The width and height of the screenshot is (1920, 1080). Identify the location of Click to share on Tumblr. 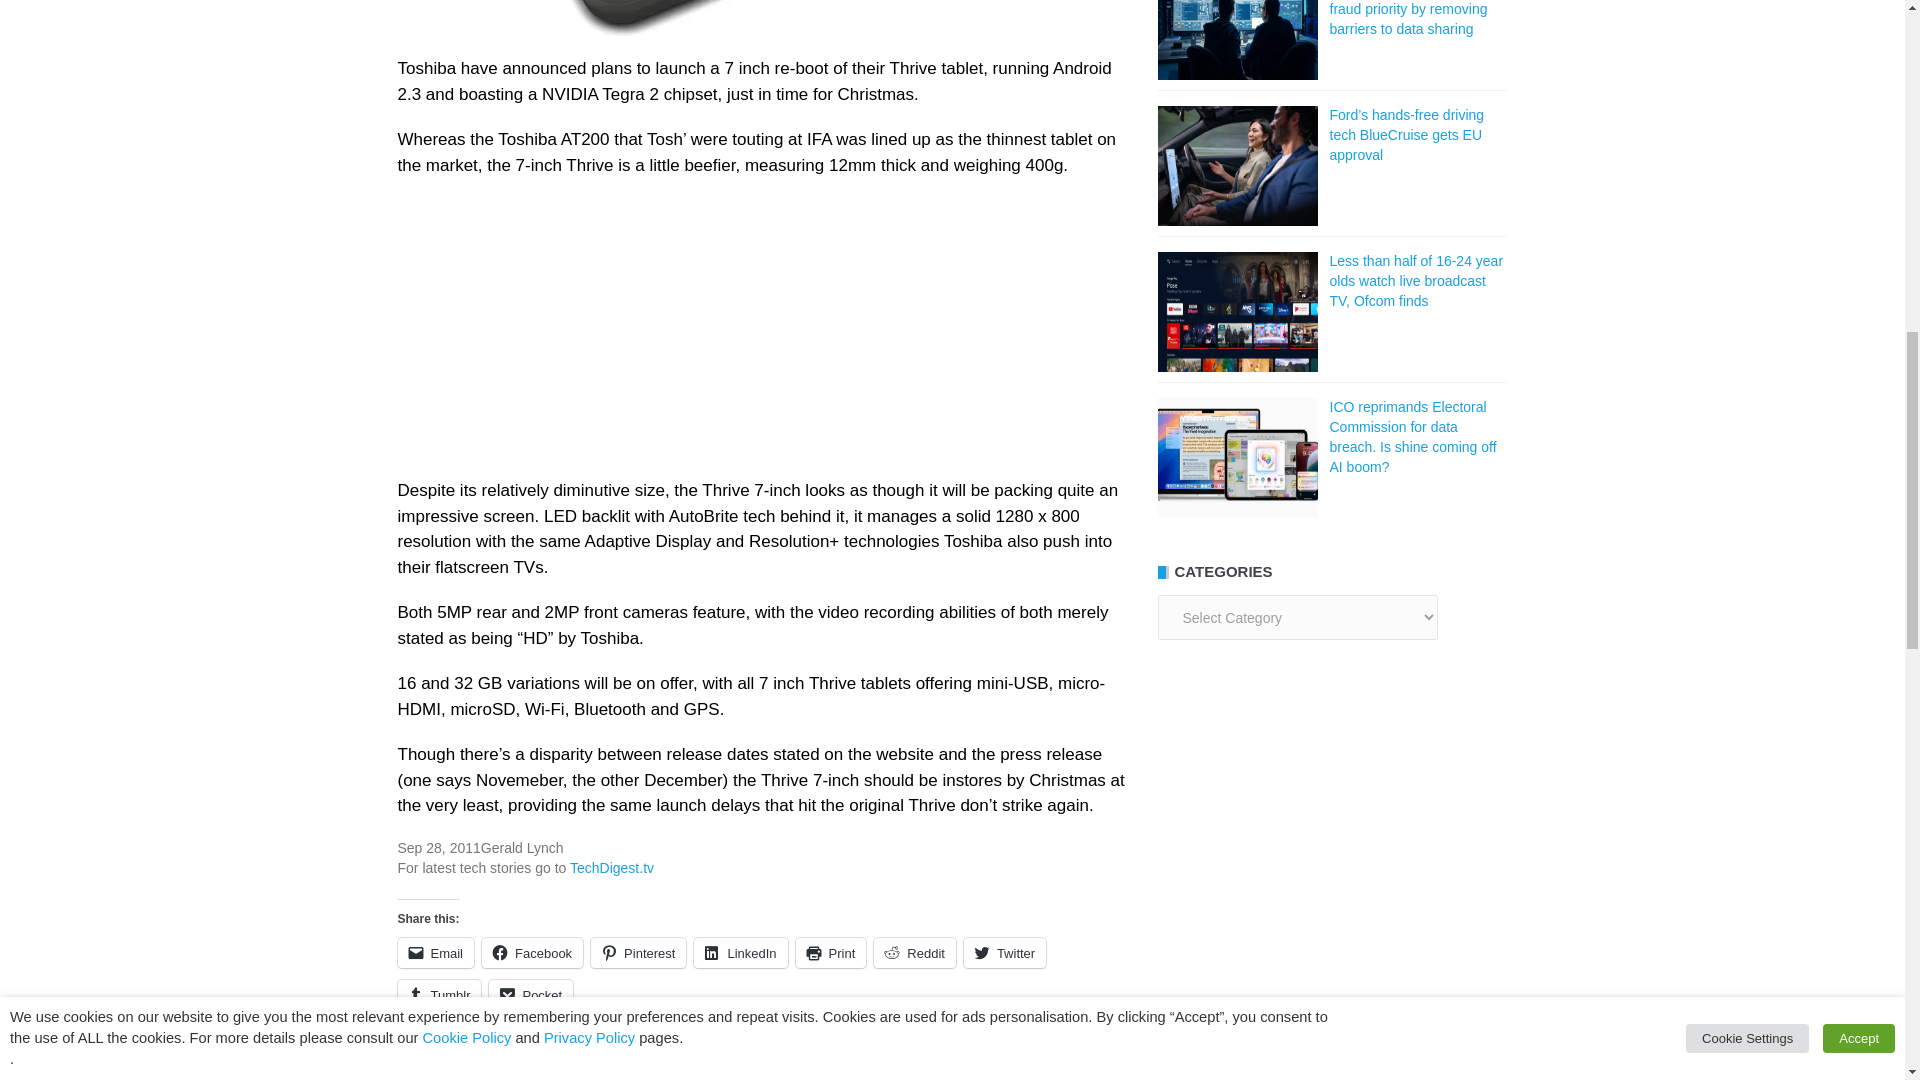
(439, 994).